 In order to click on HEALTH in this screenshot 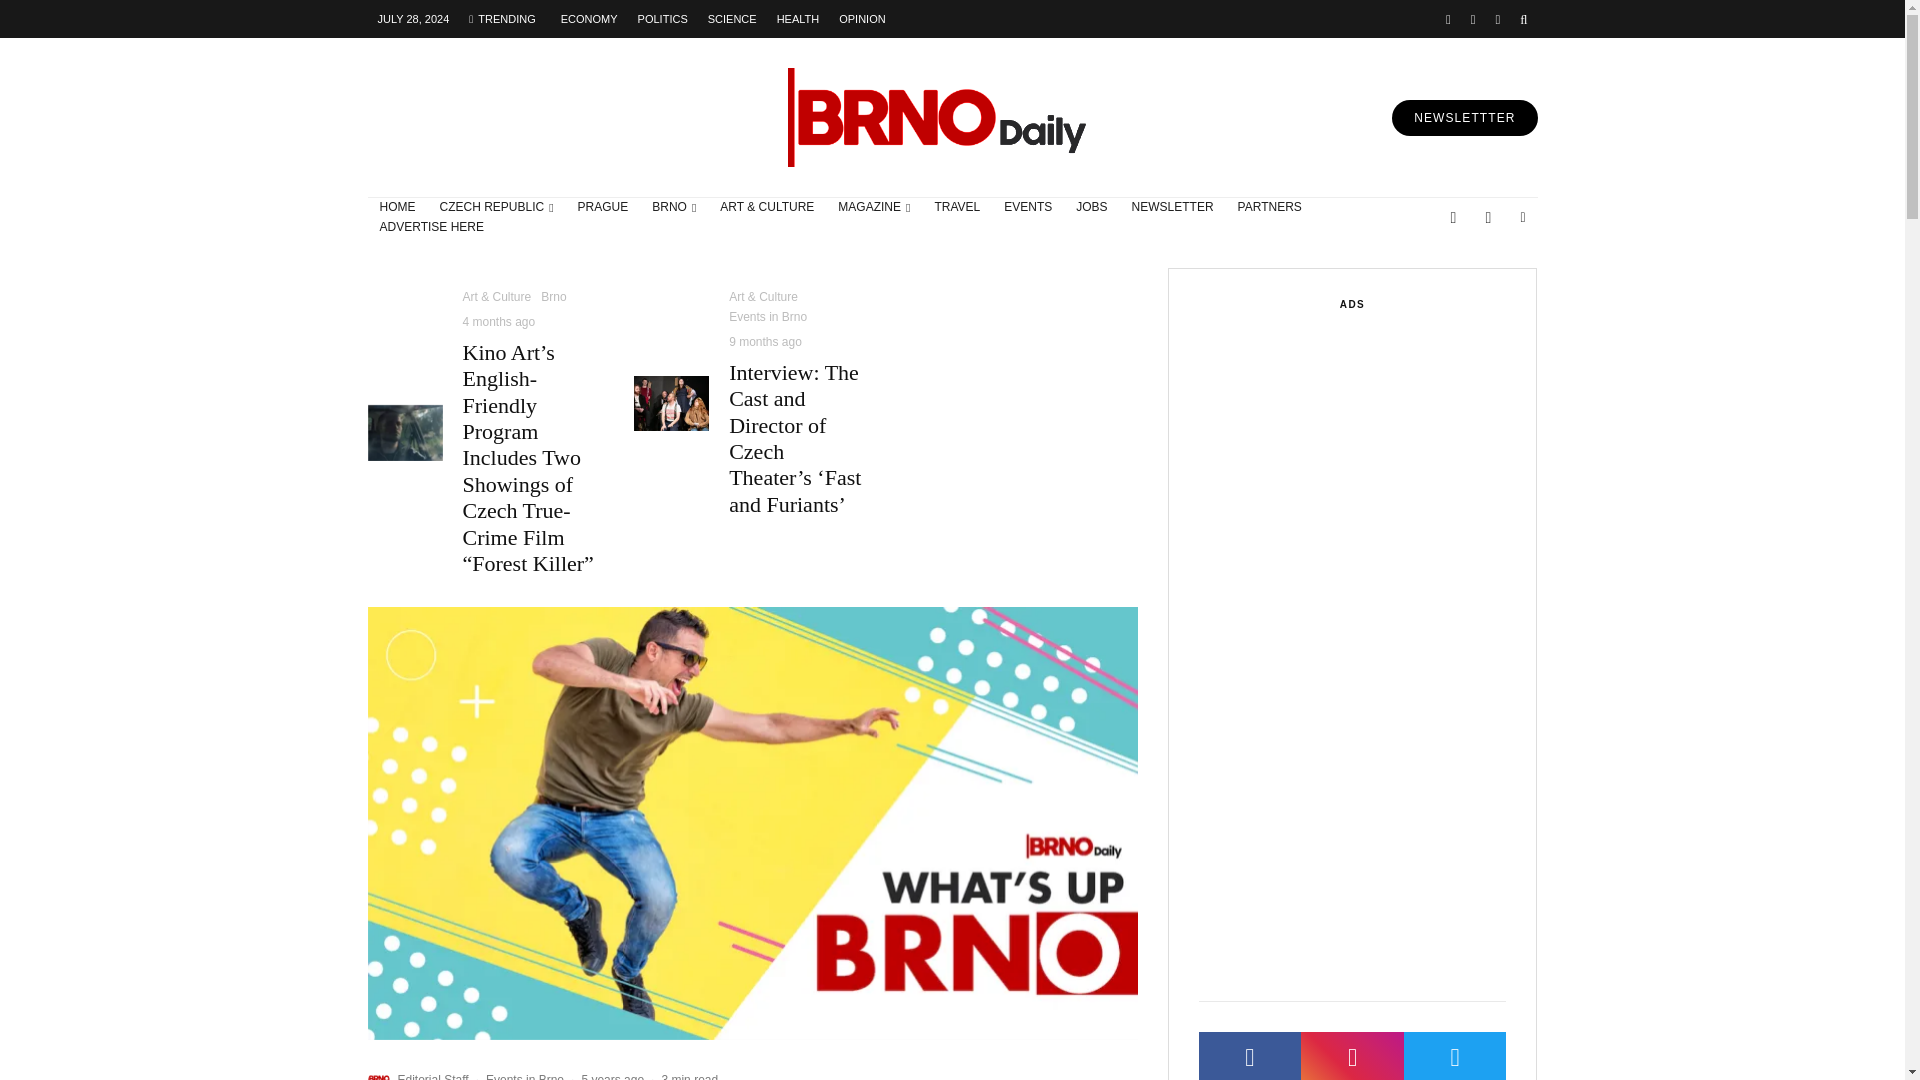, I will do `click(798, 18)`.